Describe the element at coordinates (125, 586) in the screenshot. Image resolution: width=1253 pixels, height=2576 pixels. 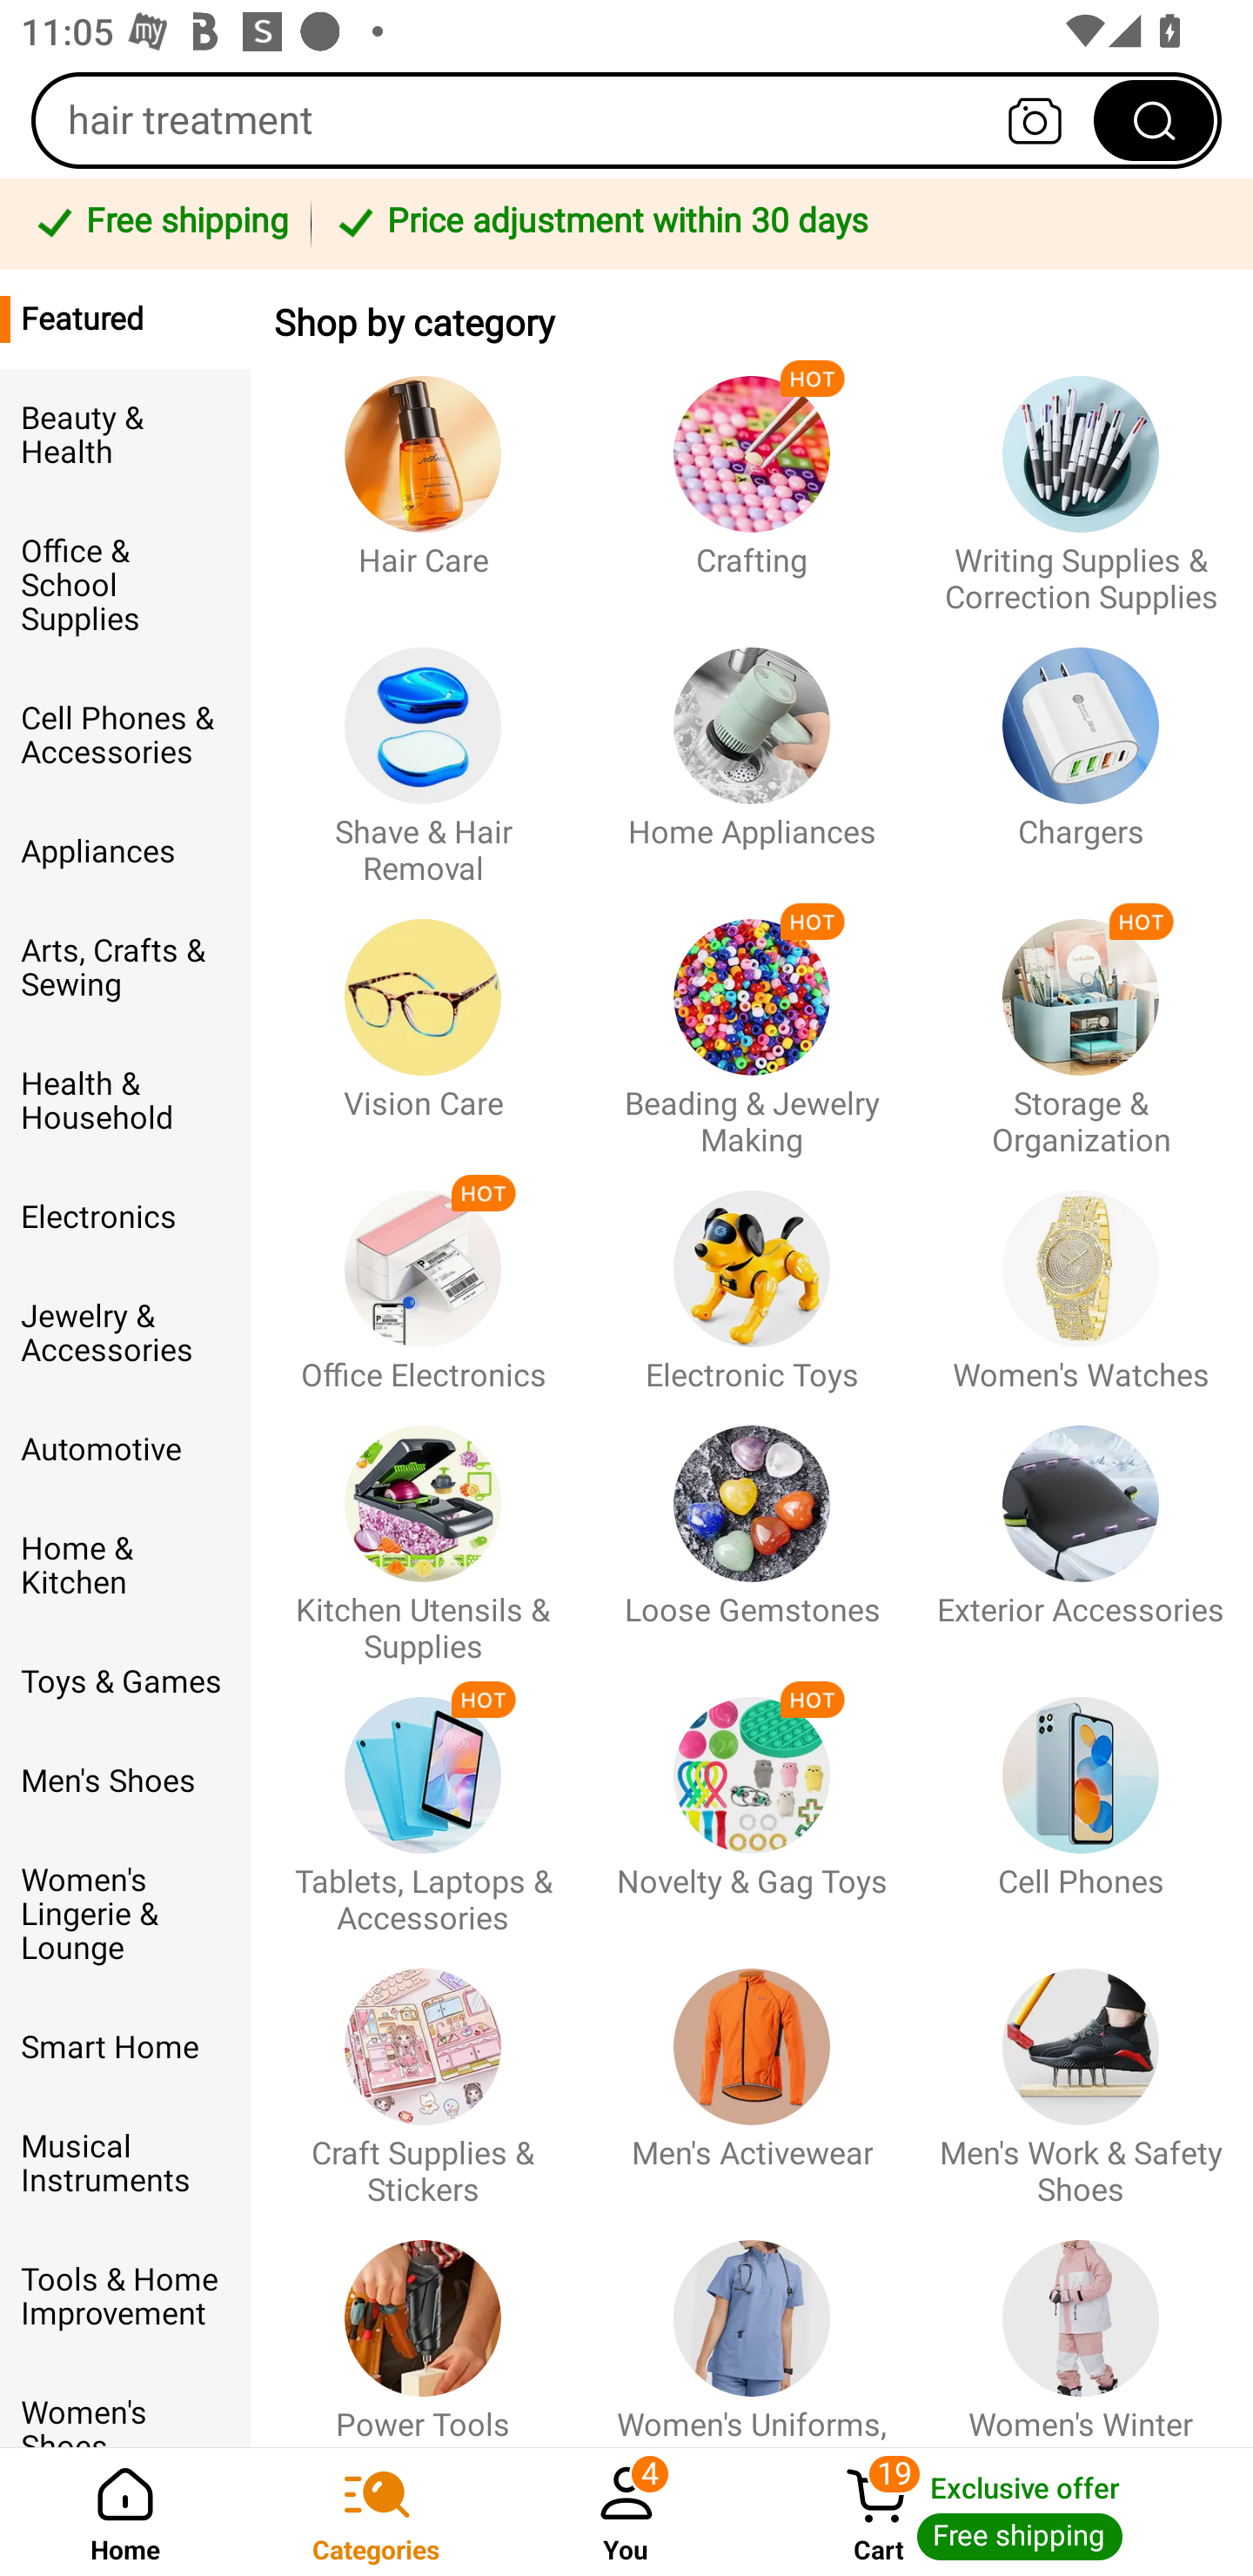
I see `Office & School Supplies` at that location.